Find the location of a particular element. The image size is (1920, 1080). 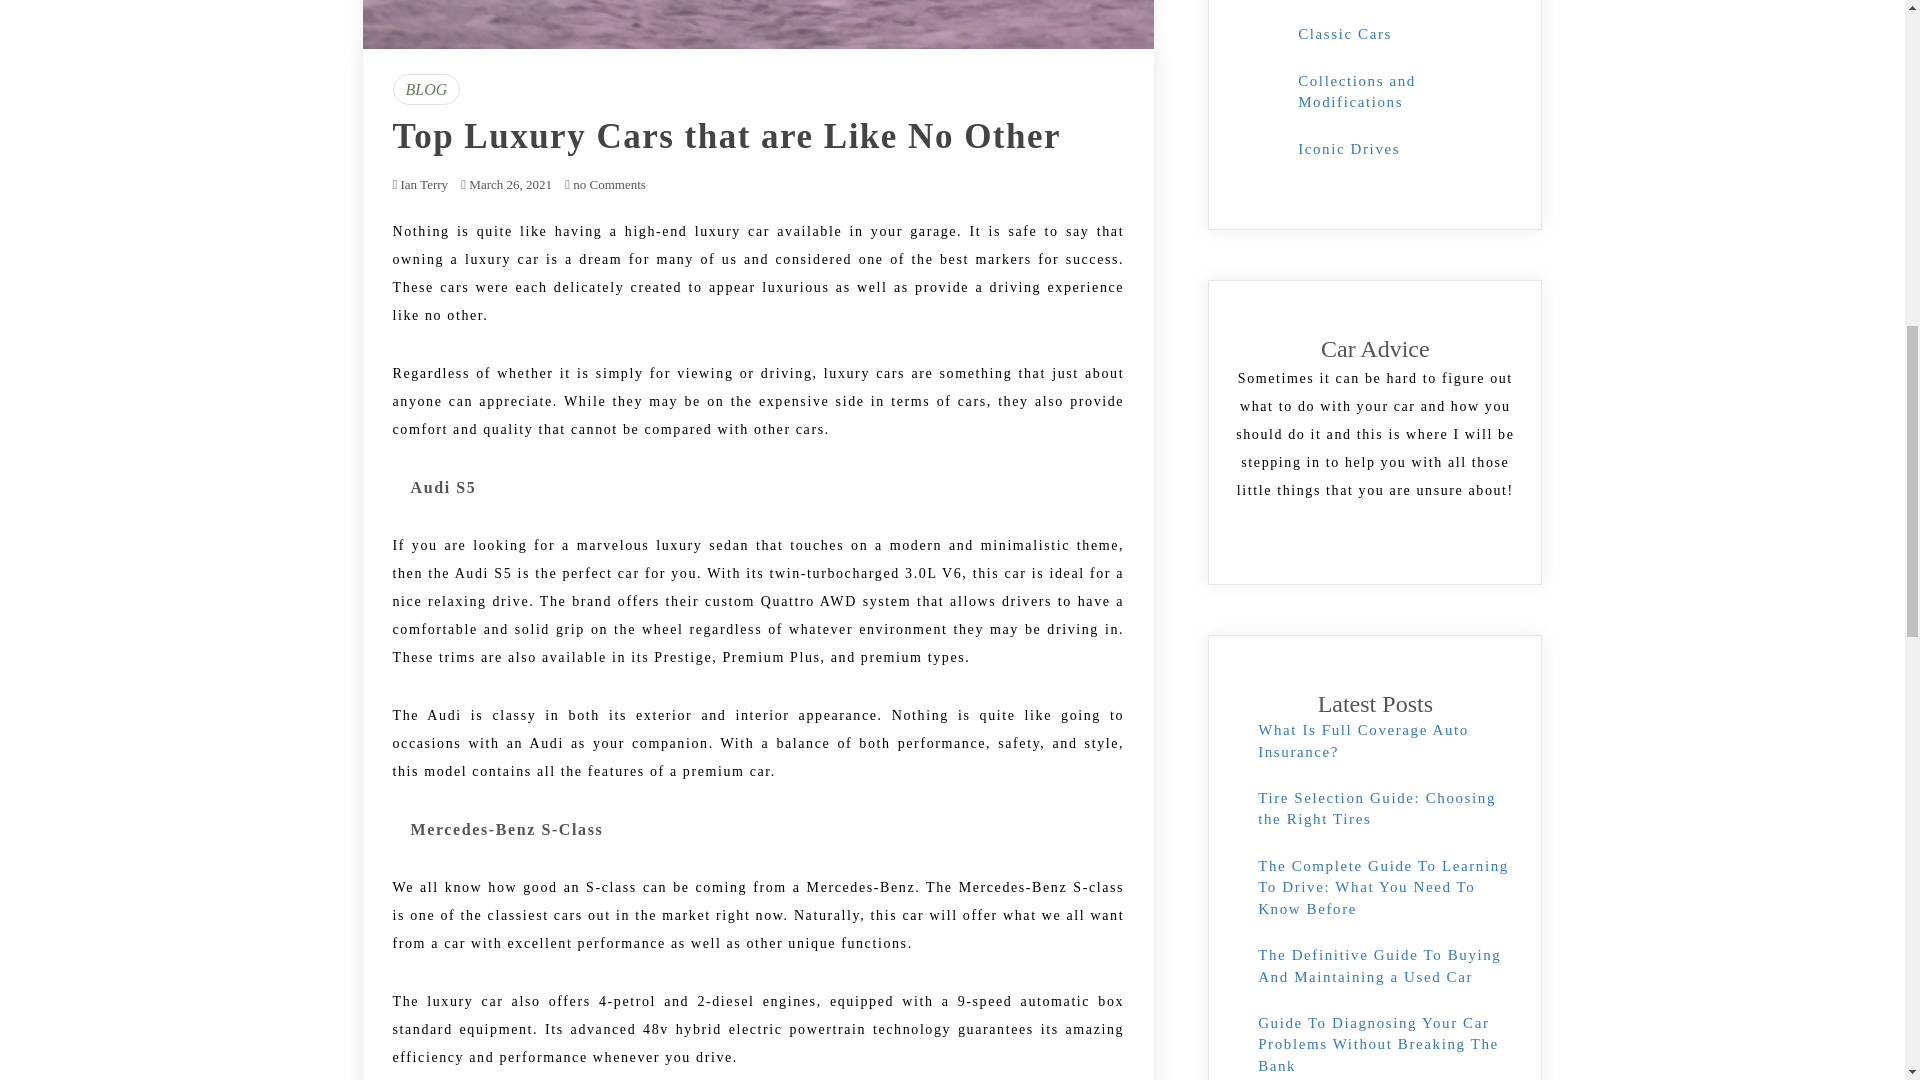

March 26, 2021 is located at coordinates (510, 184).